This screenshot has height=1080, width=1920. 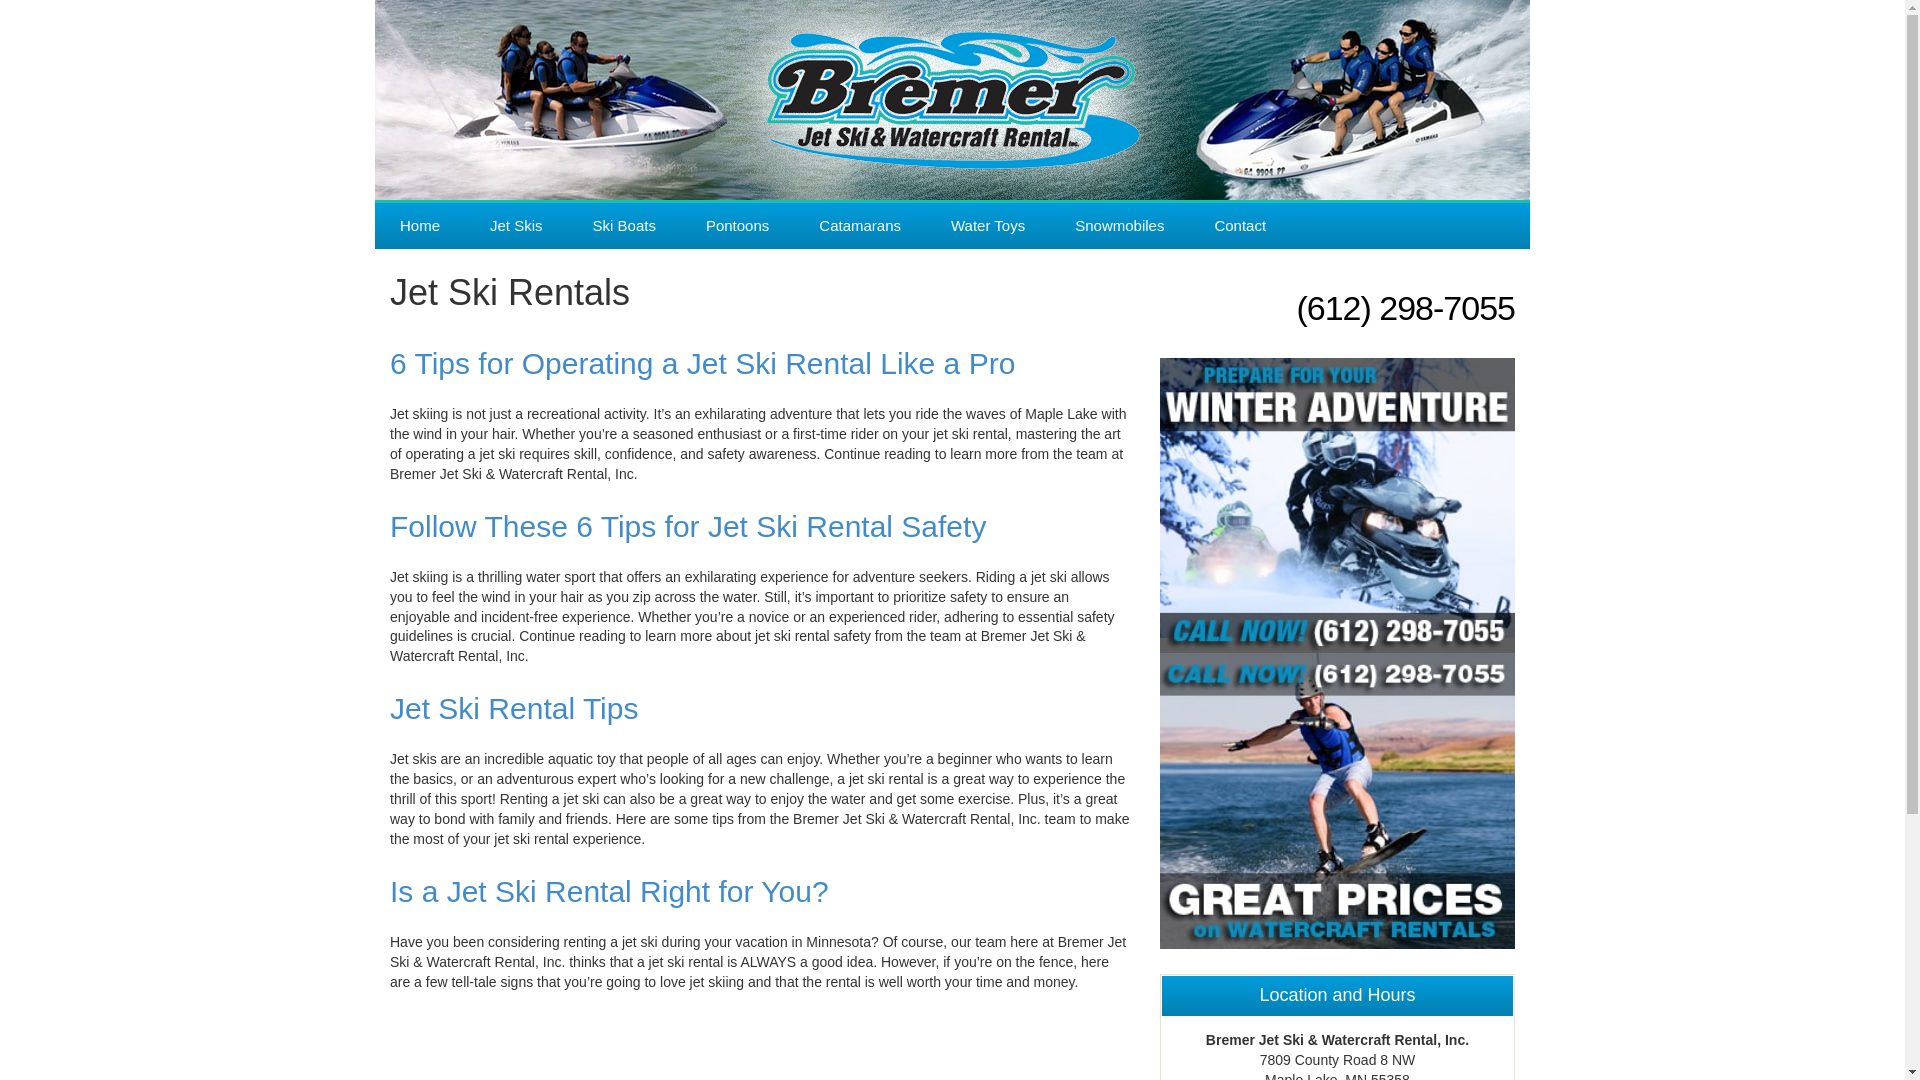 What do you see at coordinates (860, 226) in the screenshot?
I see `Catamarans` at bounding box center [860, 226].